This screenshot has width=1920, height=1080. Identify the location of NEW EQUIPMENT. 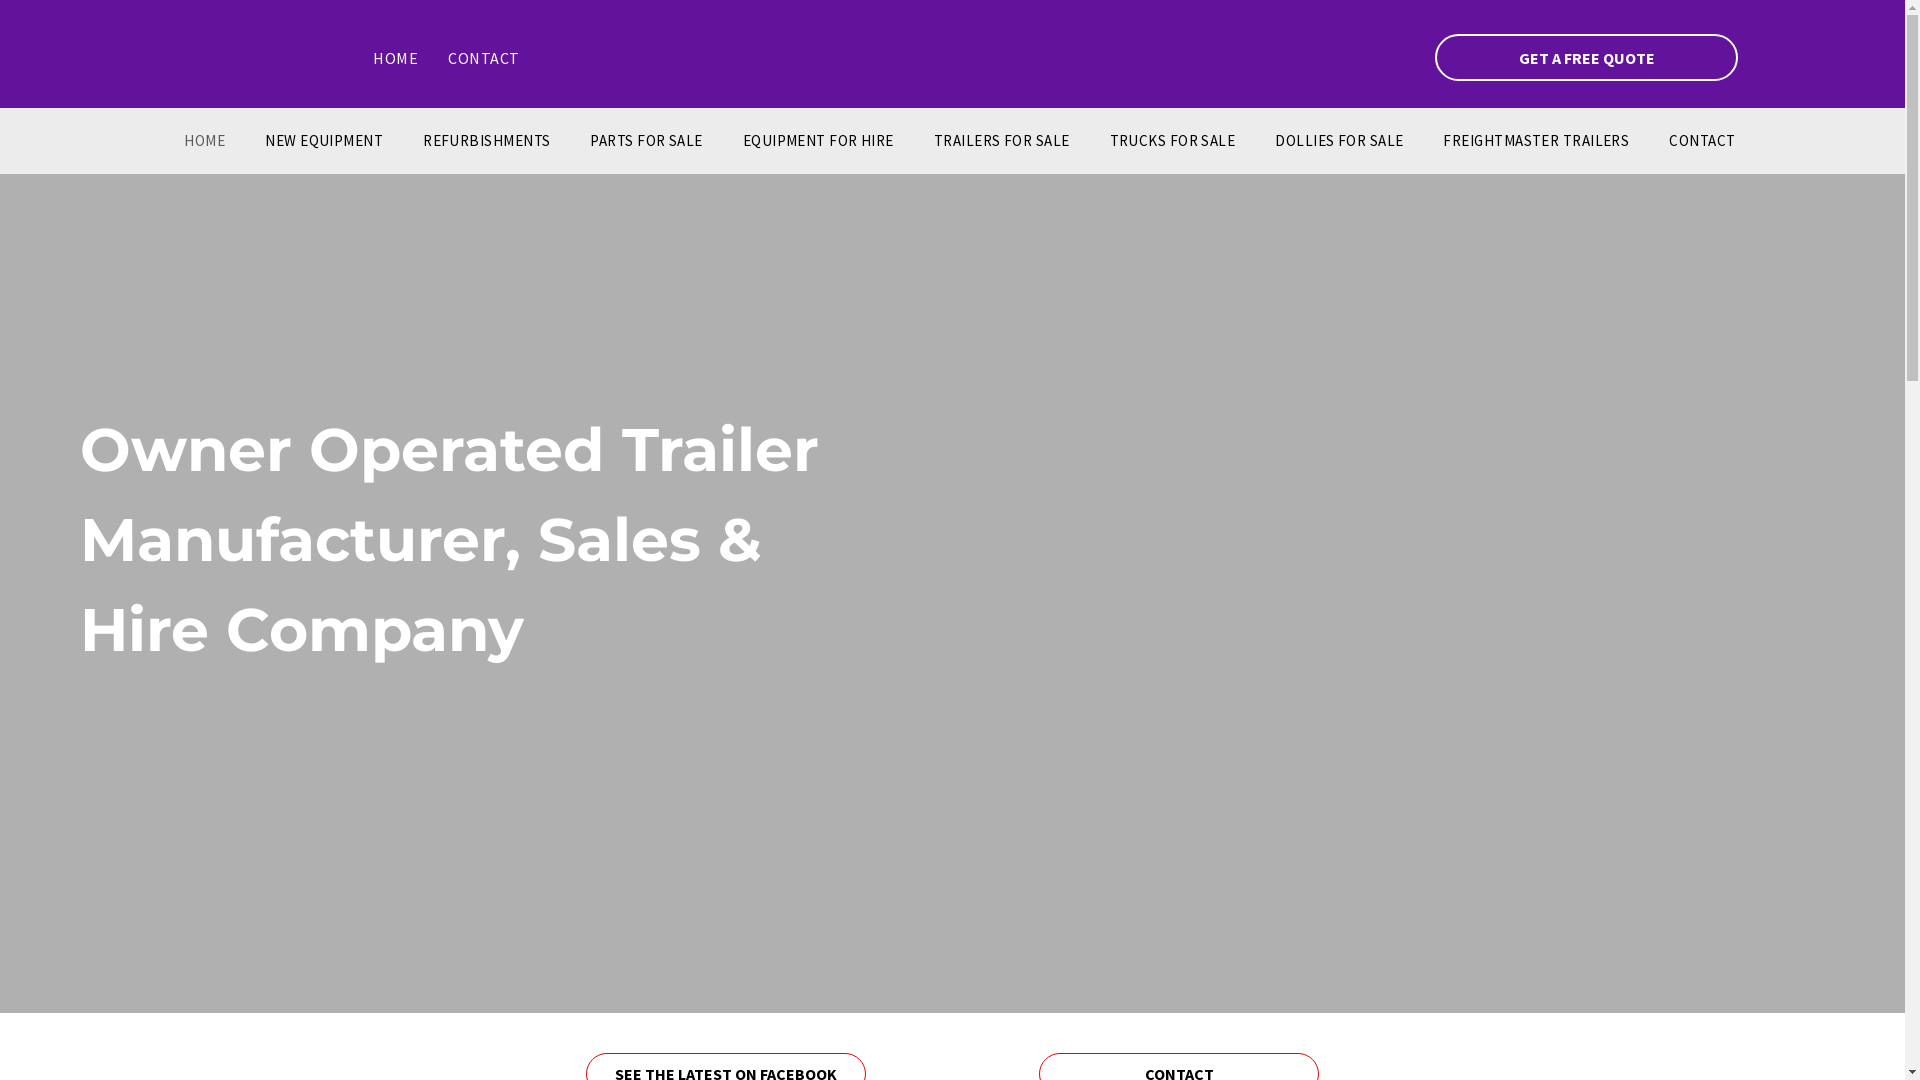
(324, 142).